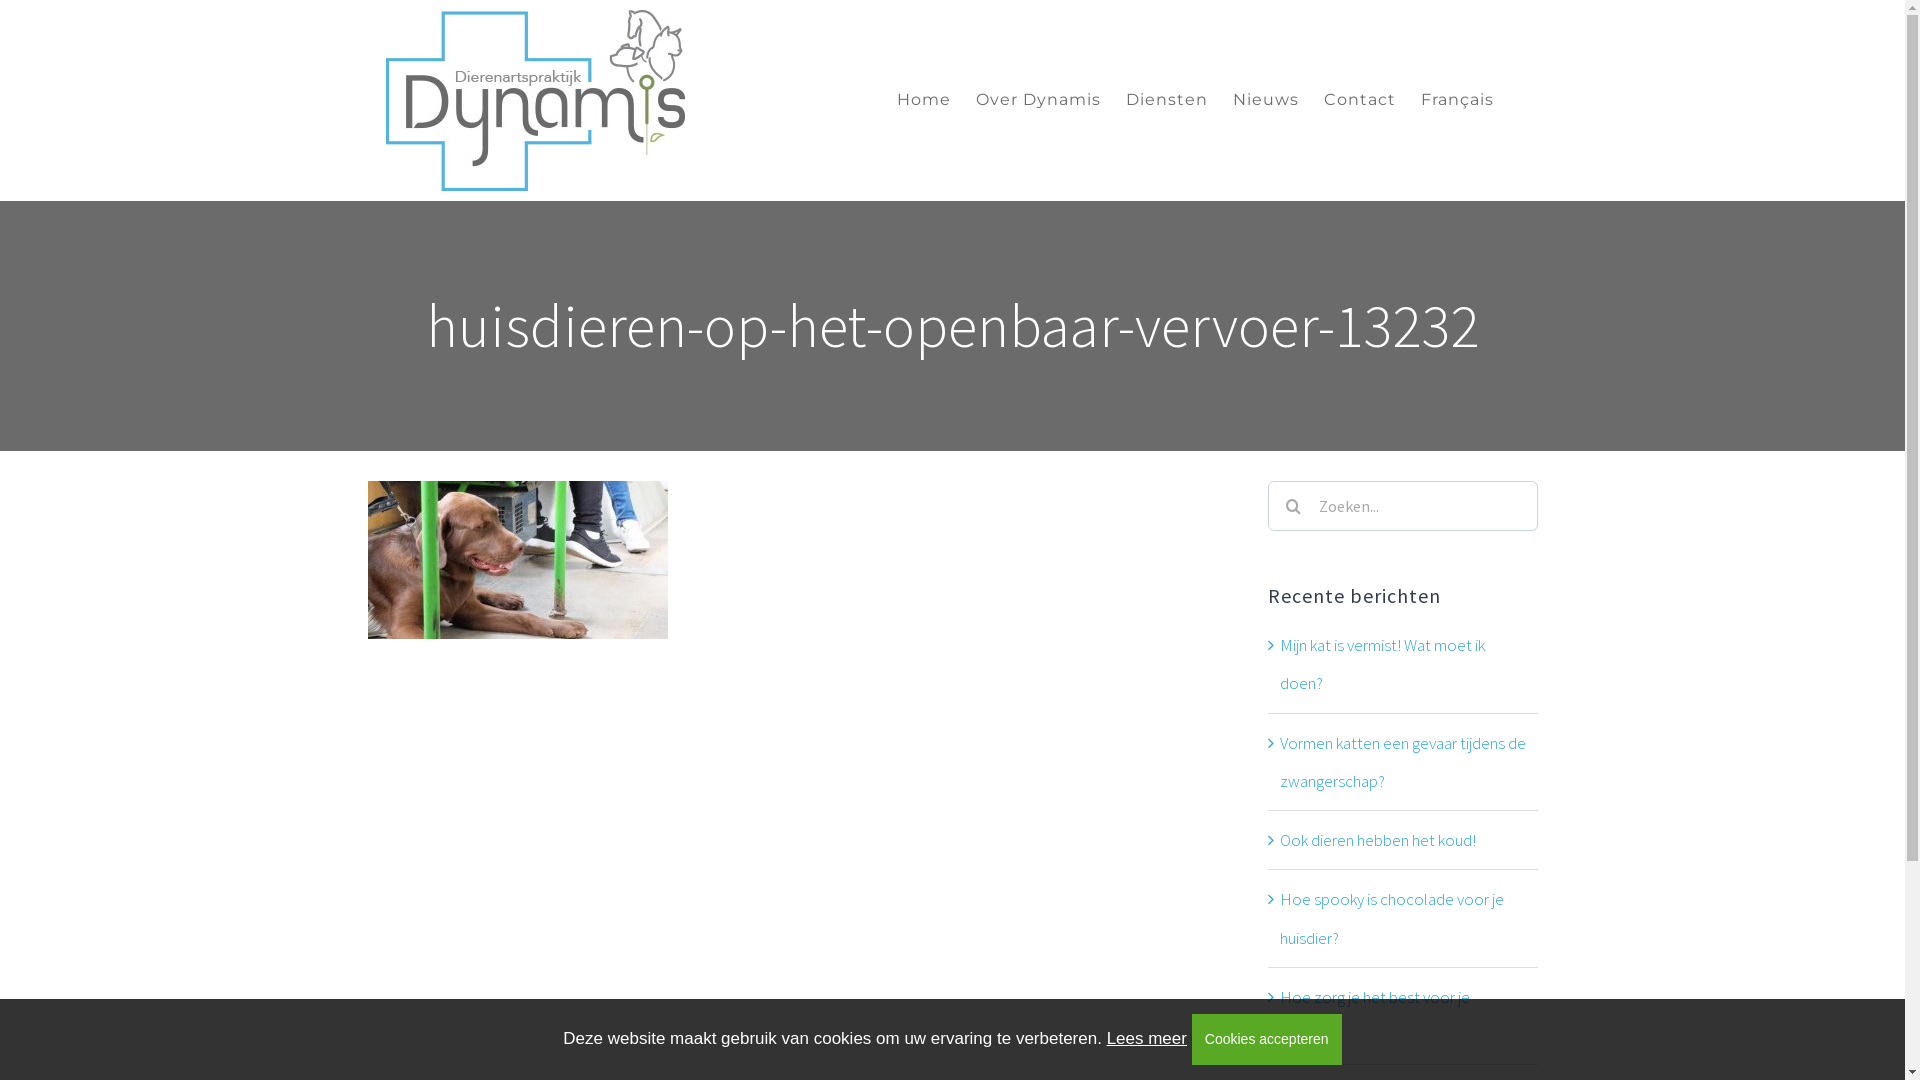  I want to click on Cookies accepteren, so click(1267, 1040).